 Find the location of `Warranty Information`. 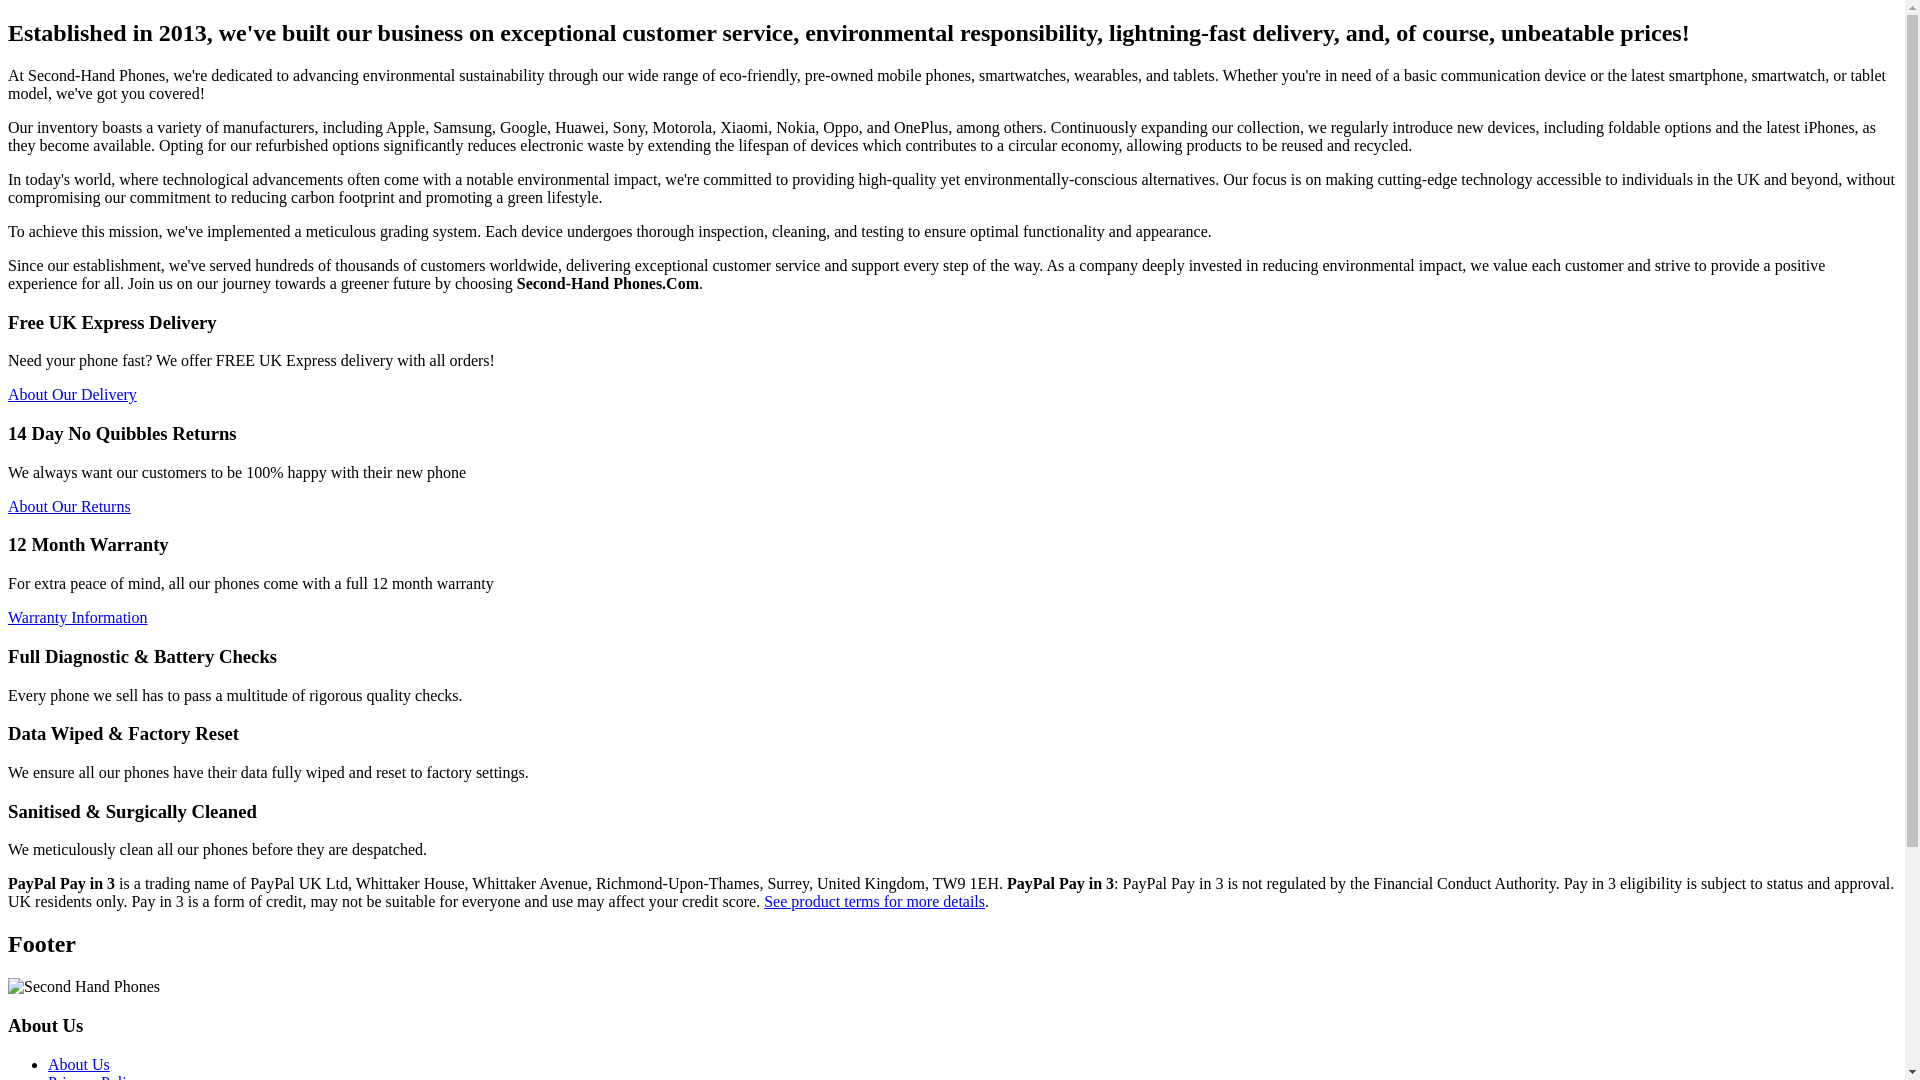

Warranty Information is located at coordinates (77, 618).